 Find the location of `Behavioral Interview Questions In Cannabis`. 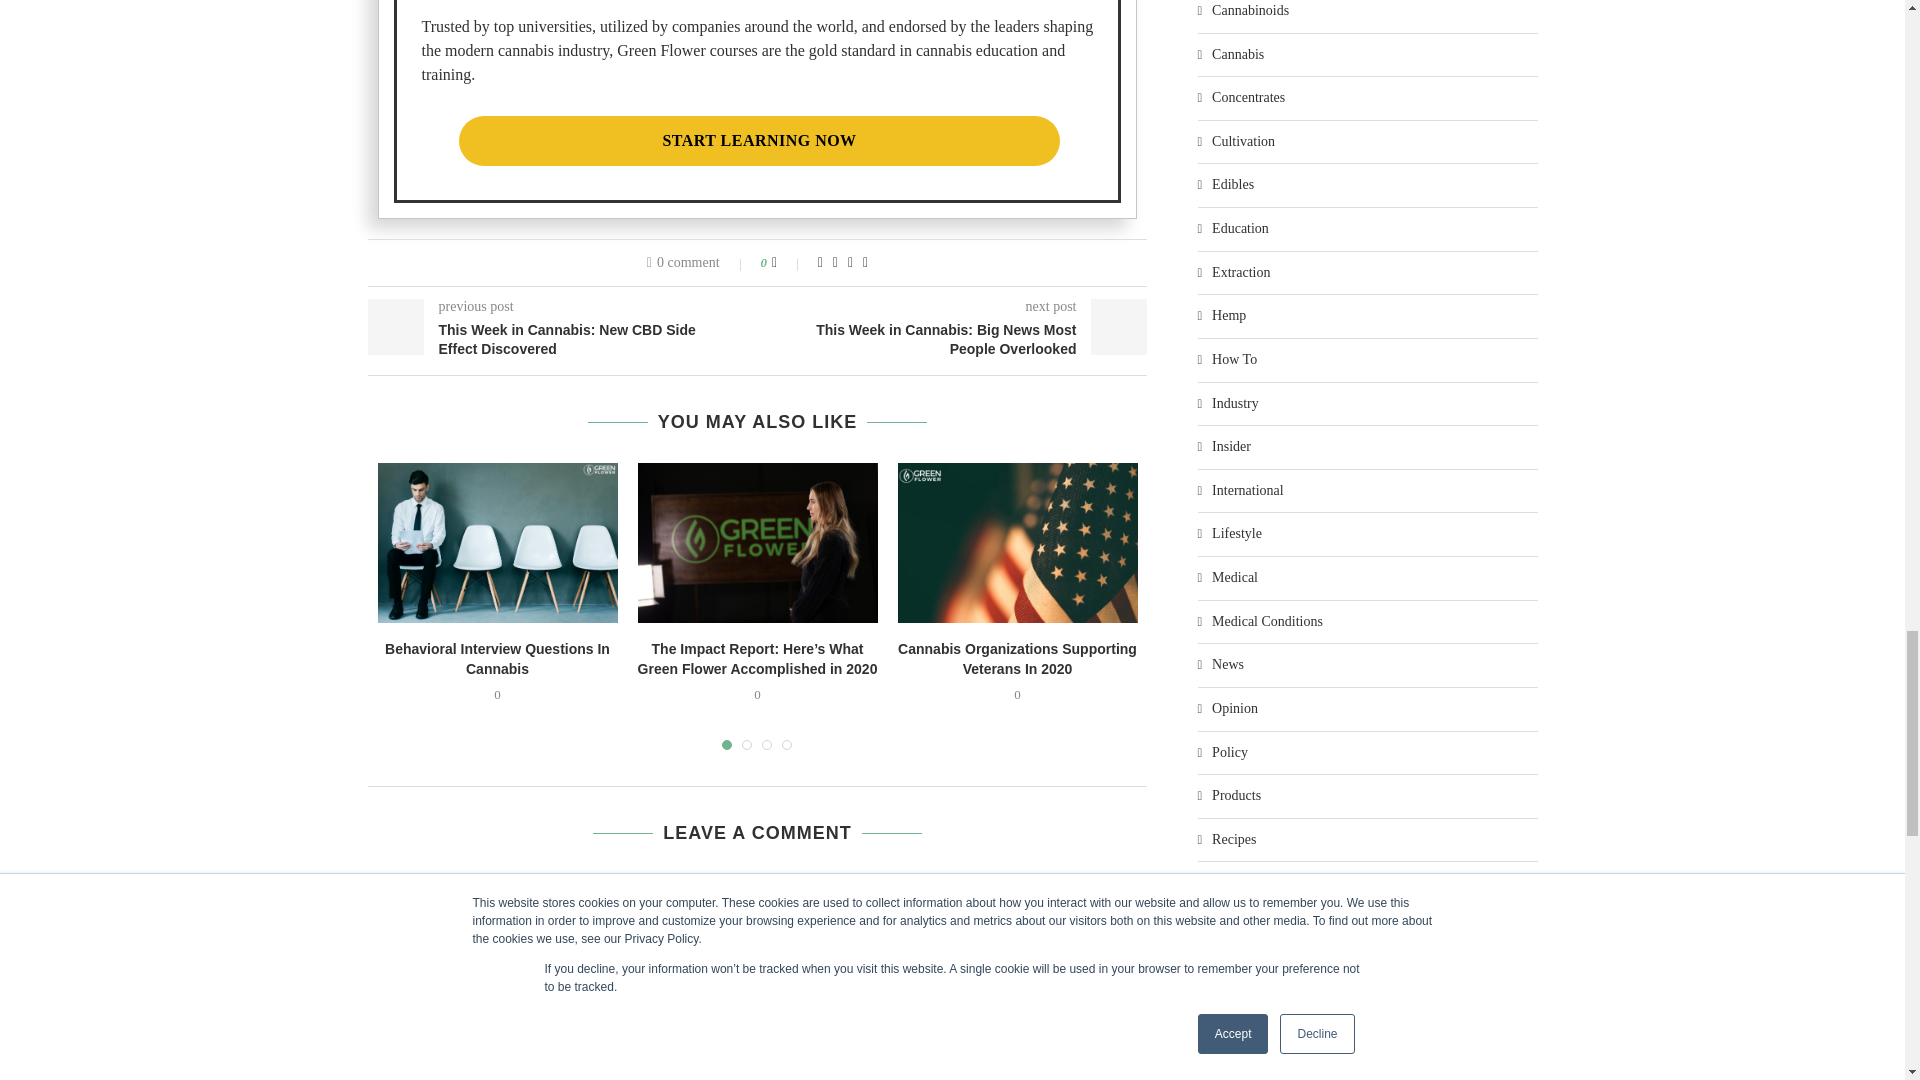

Behavioral Interview Questions In Cannabis is located at coordinates (498, 543).